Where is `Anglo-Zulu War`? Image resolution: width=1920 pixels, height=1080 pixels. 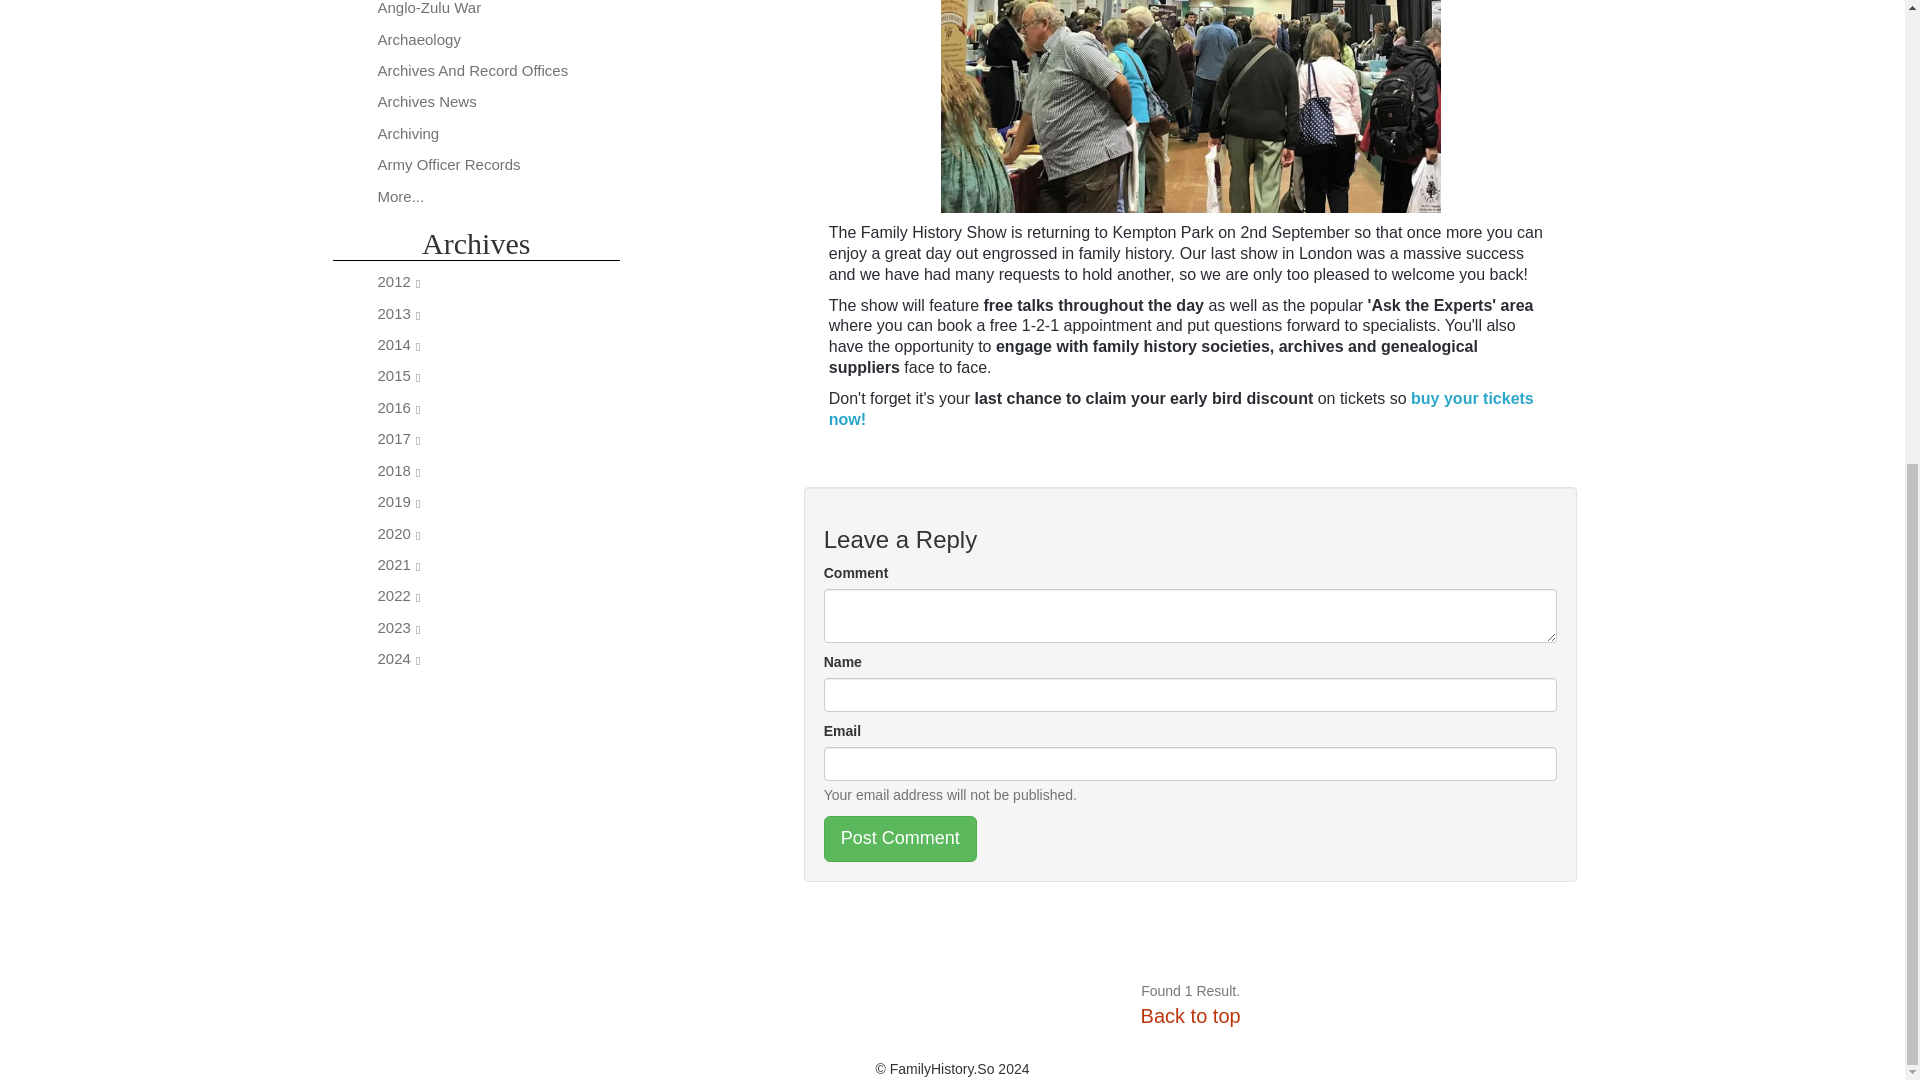
Anglo-Zulu War is located at coordinates (430, 8).